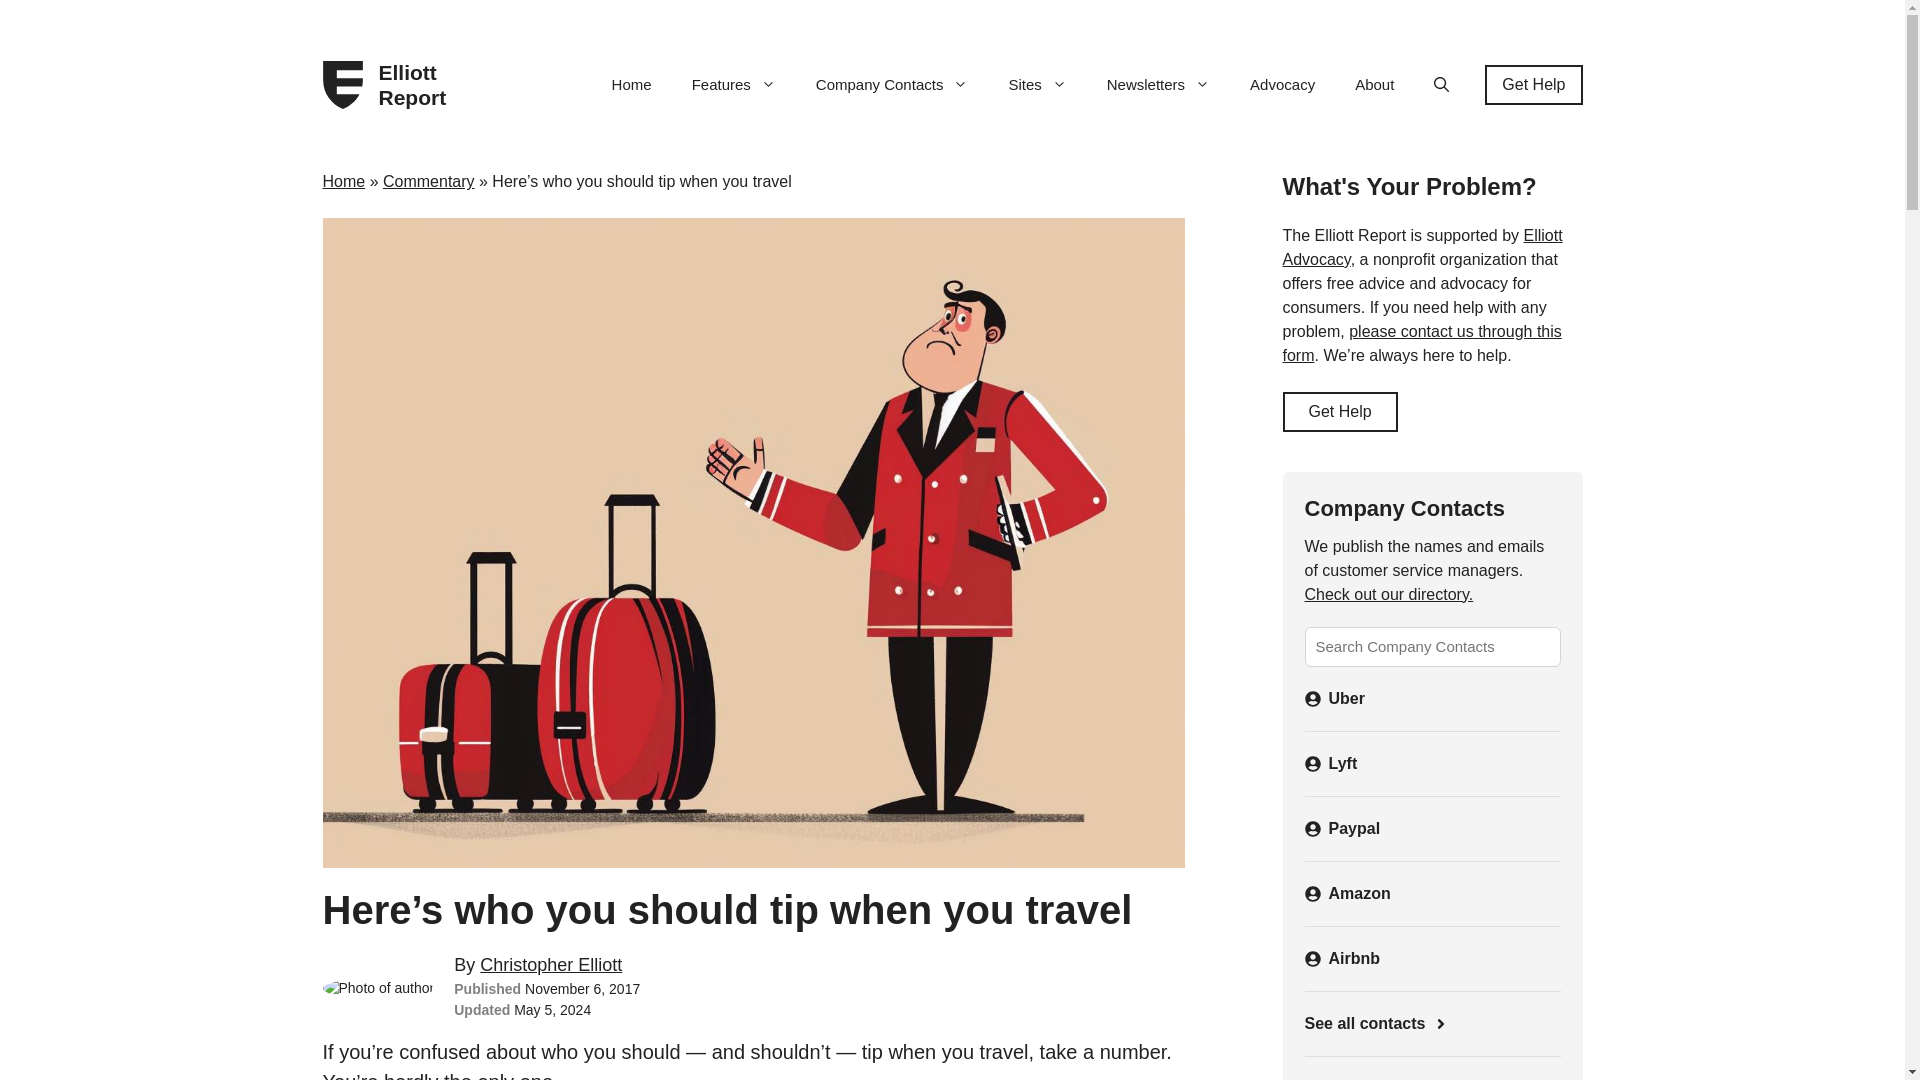 Image resolution: width=1920 pixels, height=1080 pixels. I want to click on Advocacy, so click(1282, 85).